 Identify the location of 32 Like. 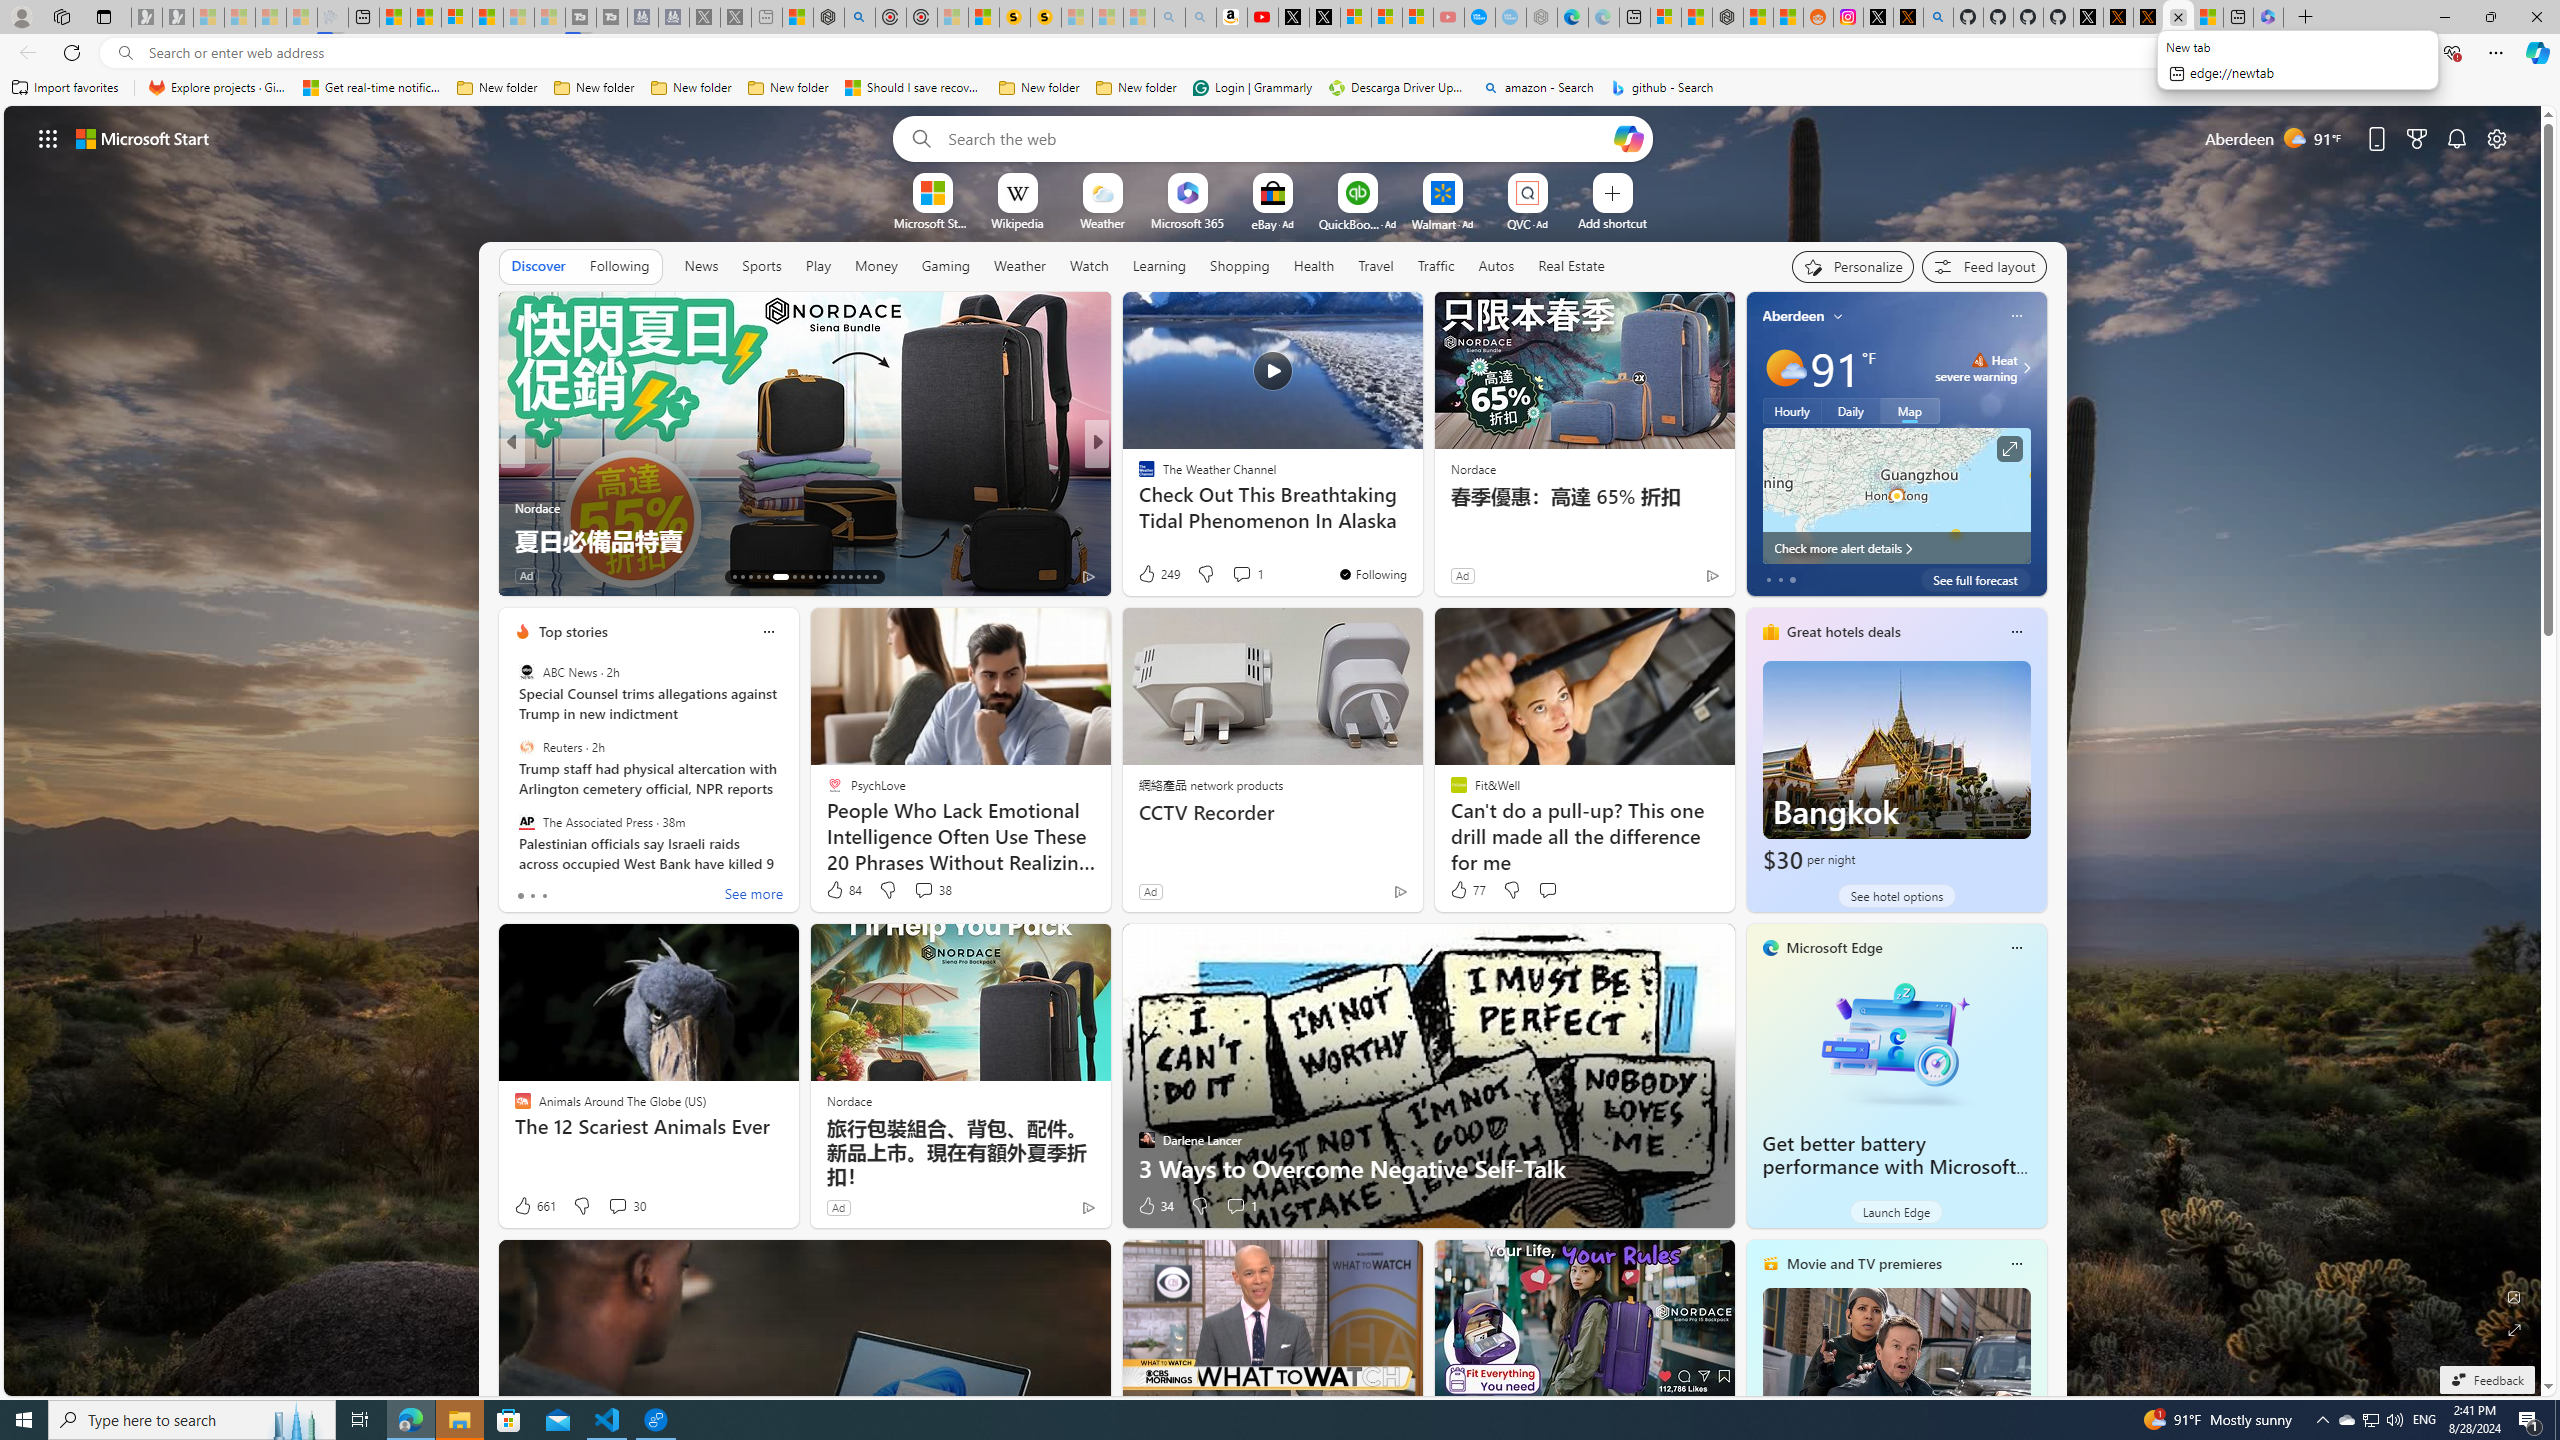
(1148, 576).